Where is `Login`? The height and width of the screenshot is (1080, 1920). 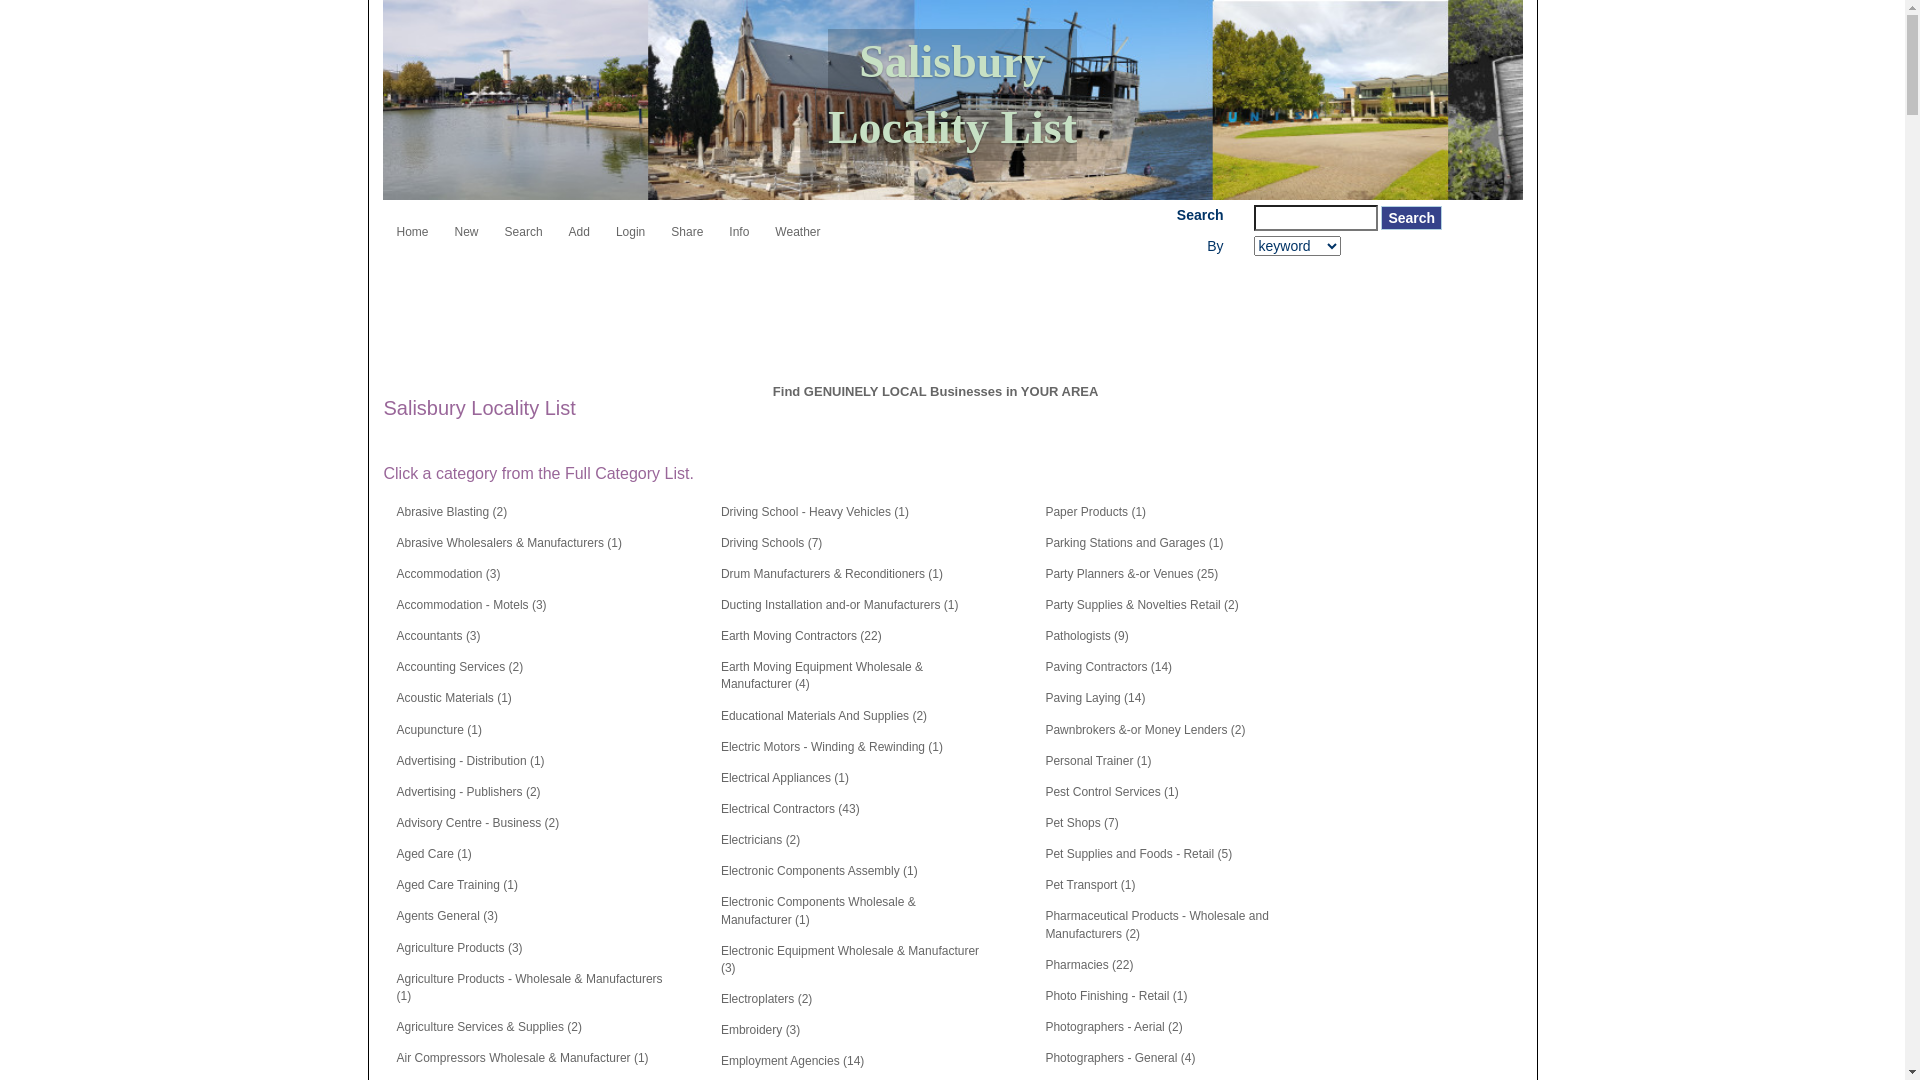 Login is located at coordinates (630, 224).